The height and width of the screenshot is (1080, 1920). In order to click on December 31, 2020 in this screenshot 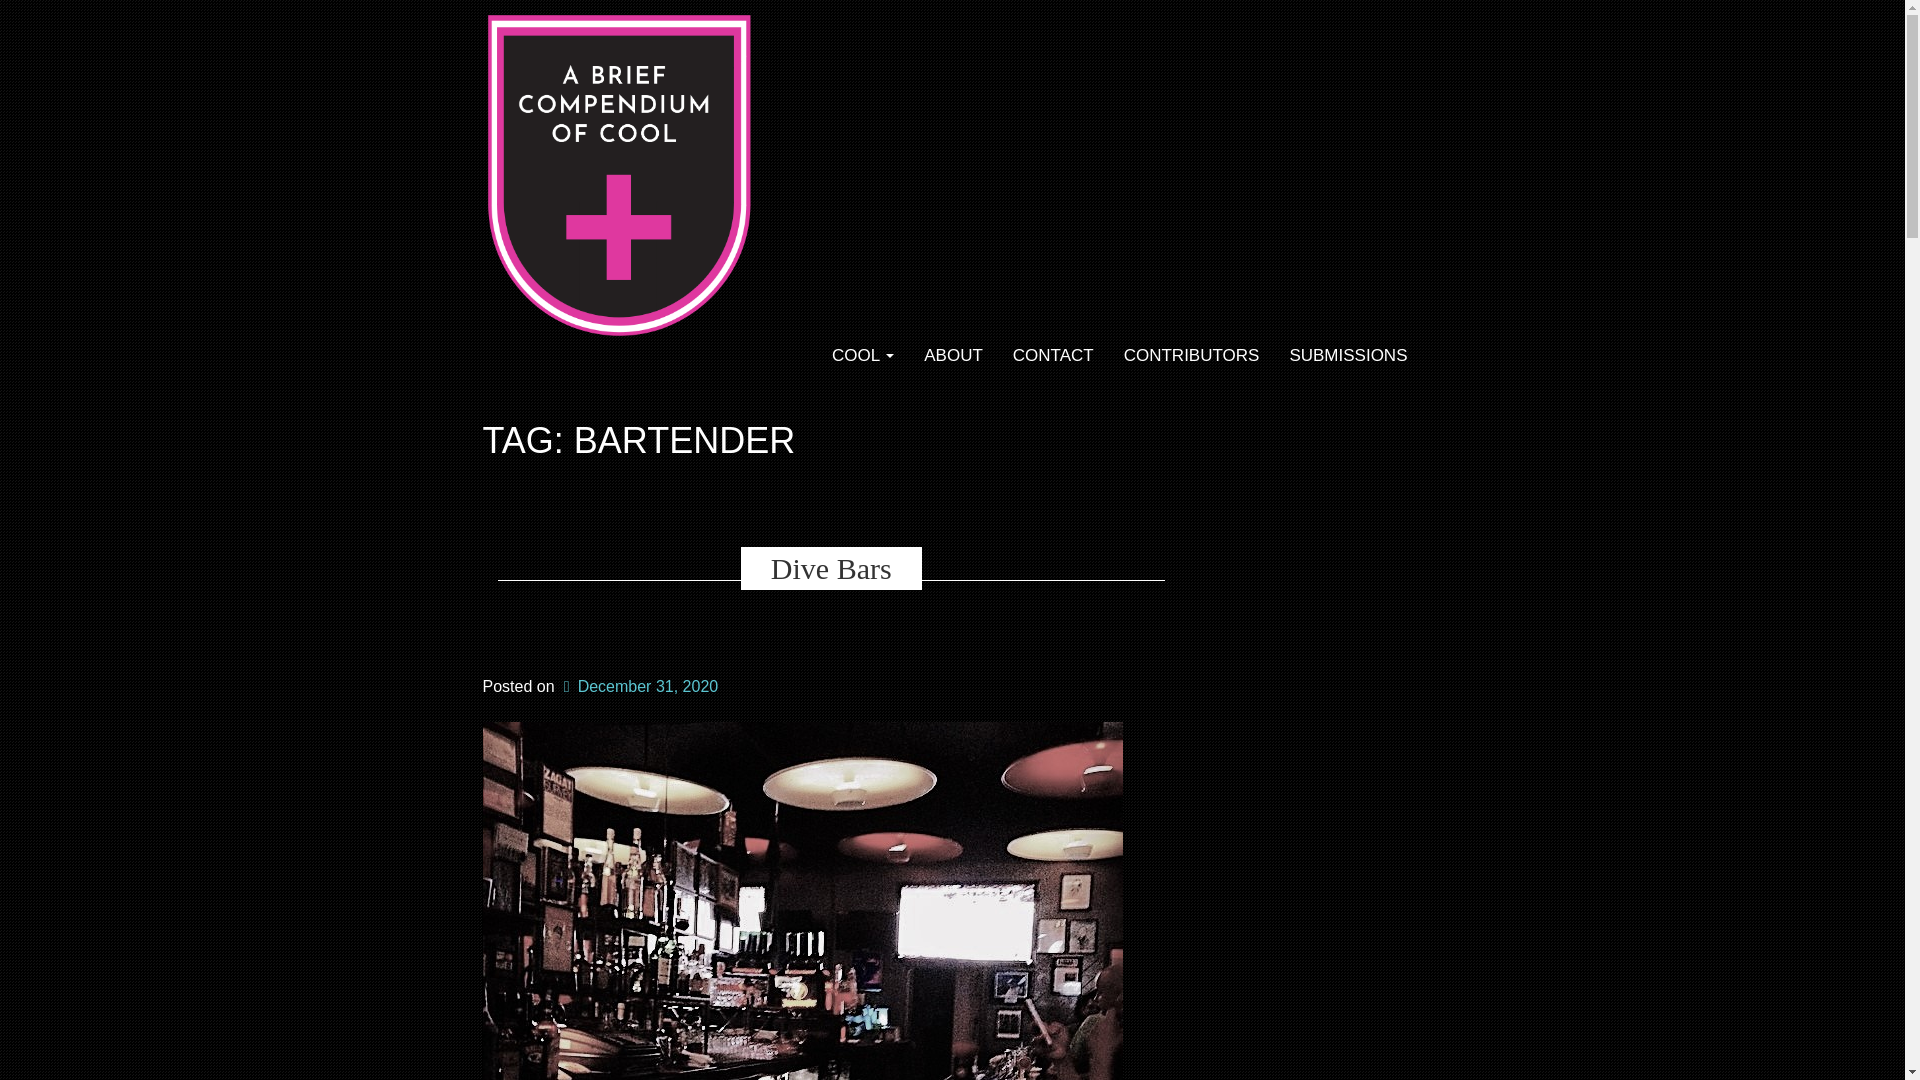, I will do `click(638, 686)`.